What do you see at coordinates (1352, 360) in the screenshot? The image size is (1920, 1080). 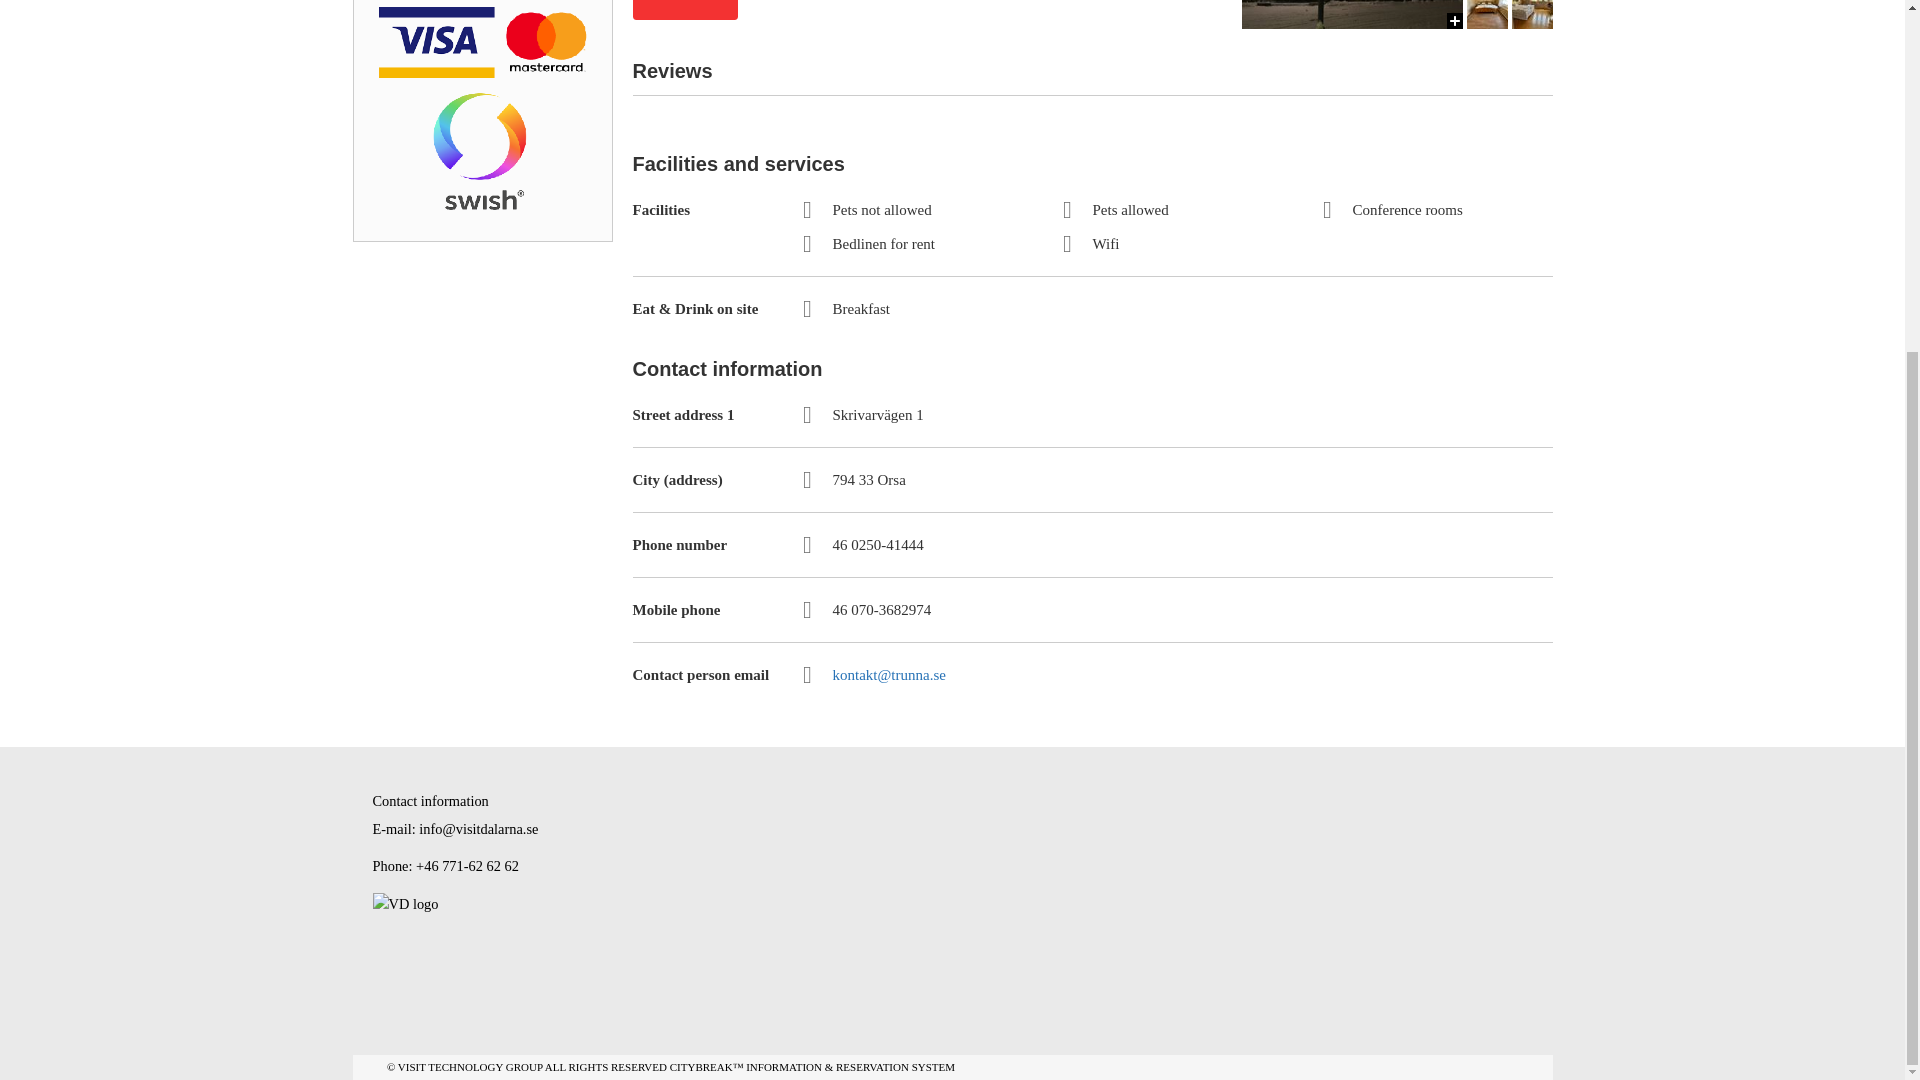 I see `Living room with sofa, armchairs and an open fire place. ` at bounding box center [1352, 360].